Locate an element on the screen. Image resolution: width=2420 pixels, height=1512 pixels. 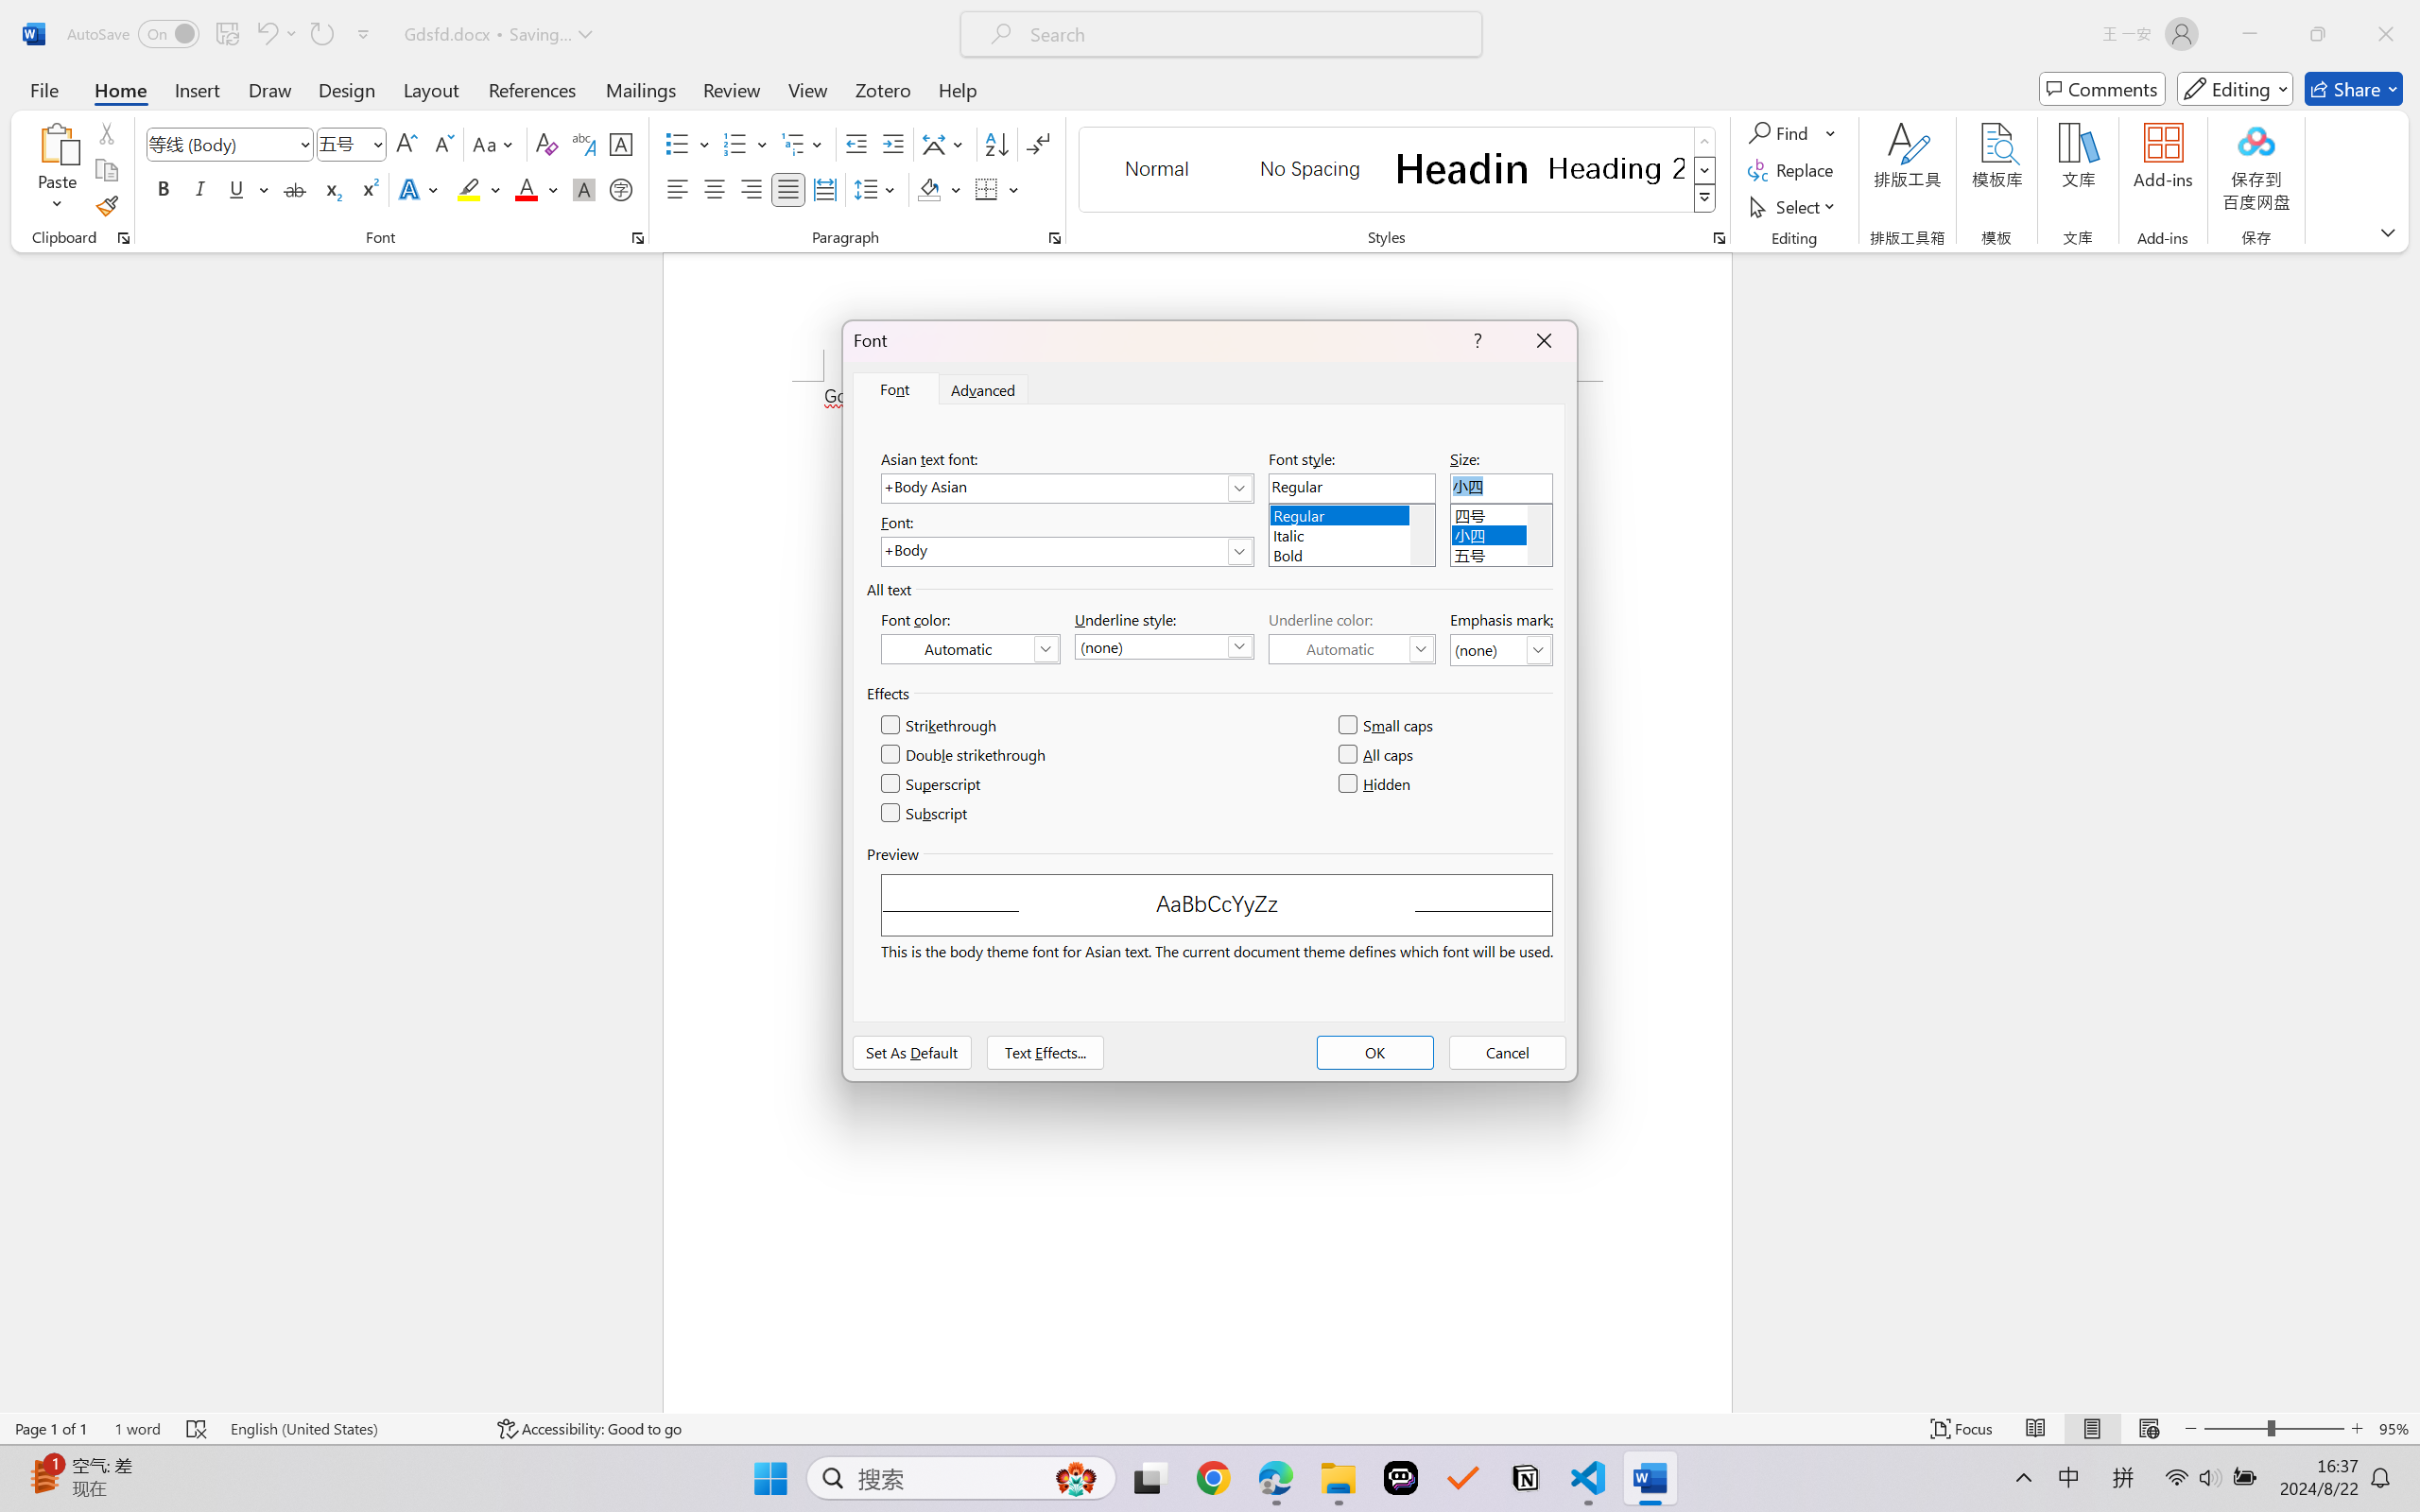
Heading 1 is located at coordinates (1462, 168).